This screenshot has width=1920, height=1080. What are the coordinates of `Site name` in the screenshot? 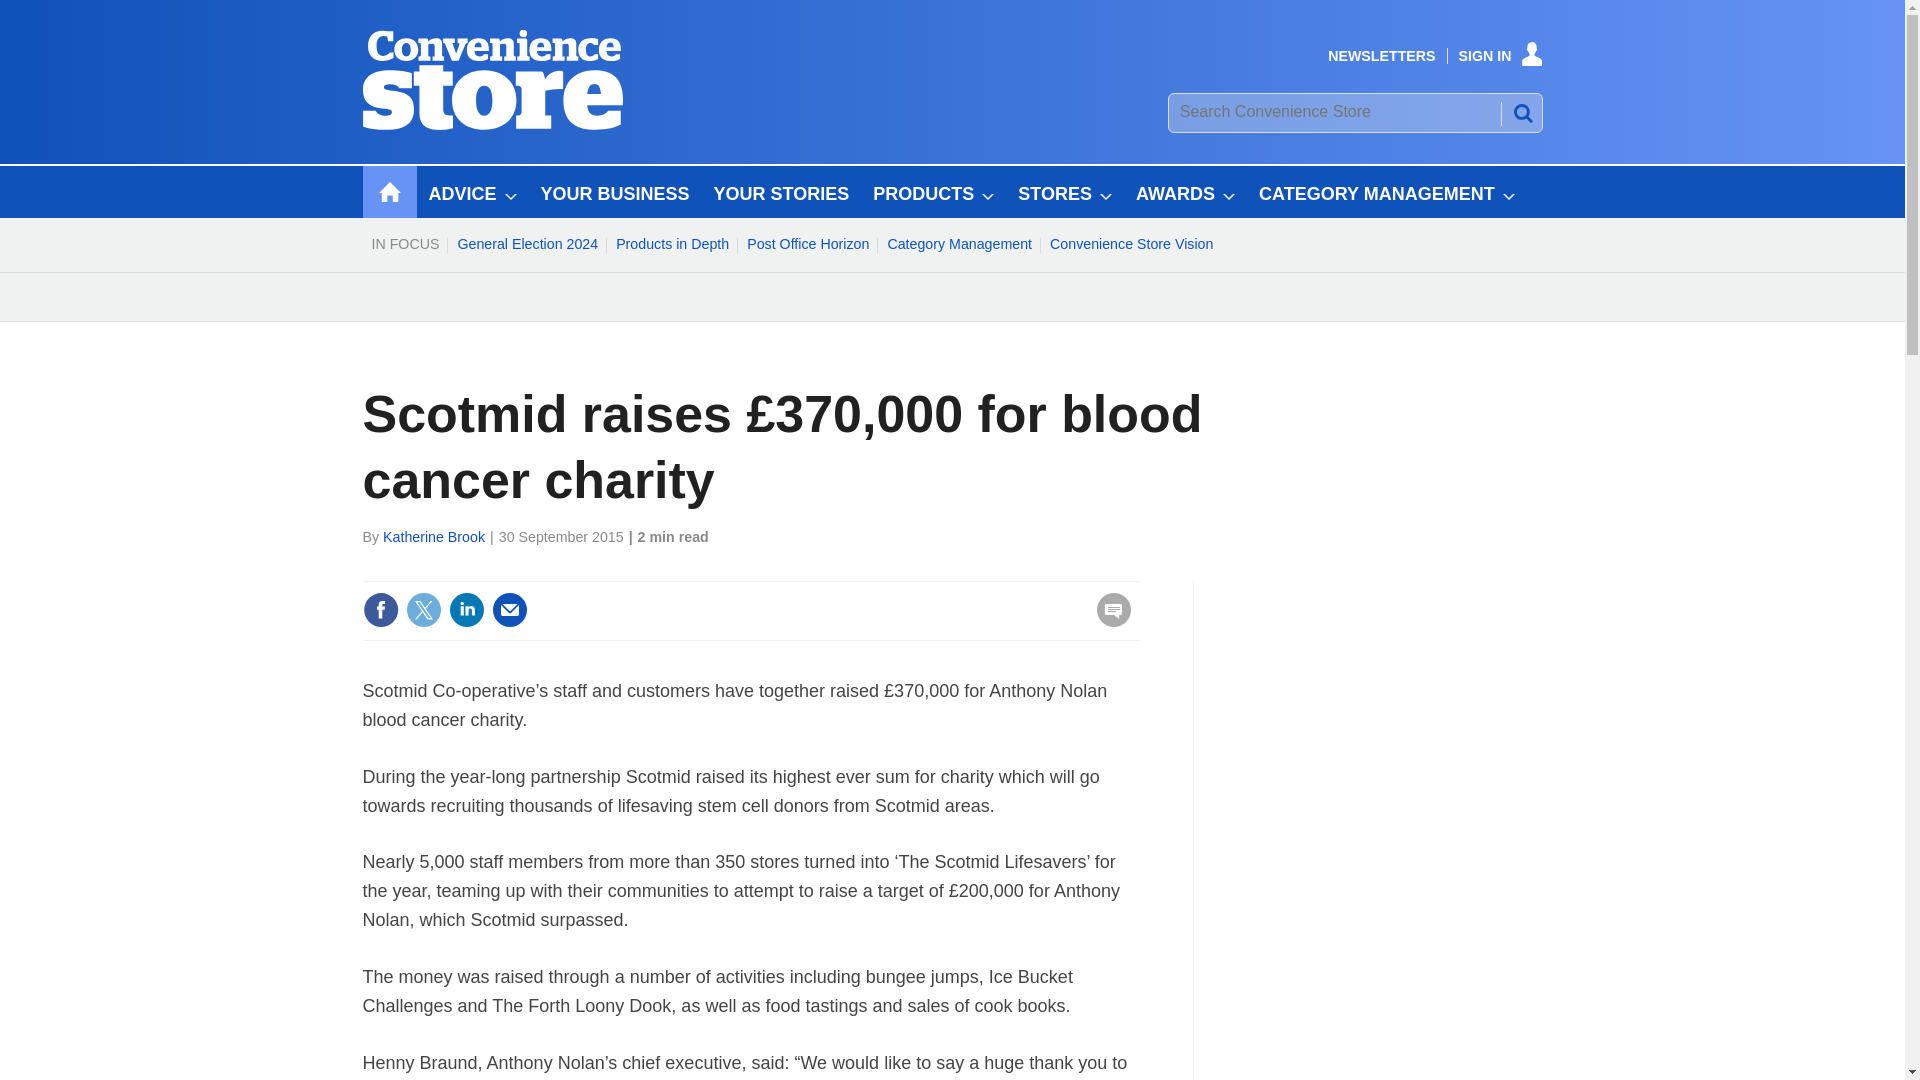 It's located at (492, 124).